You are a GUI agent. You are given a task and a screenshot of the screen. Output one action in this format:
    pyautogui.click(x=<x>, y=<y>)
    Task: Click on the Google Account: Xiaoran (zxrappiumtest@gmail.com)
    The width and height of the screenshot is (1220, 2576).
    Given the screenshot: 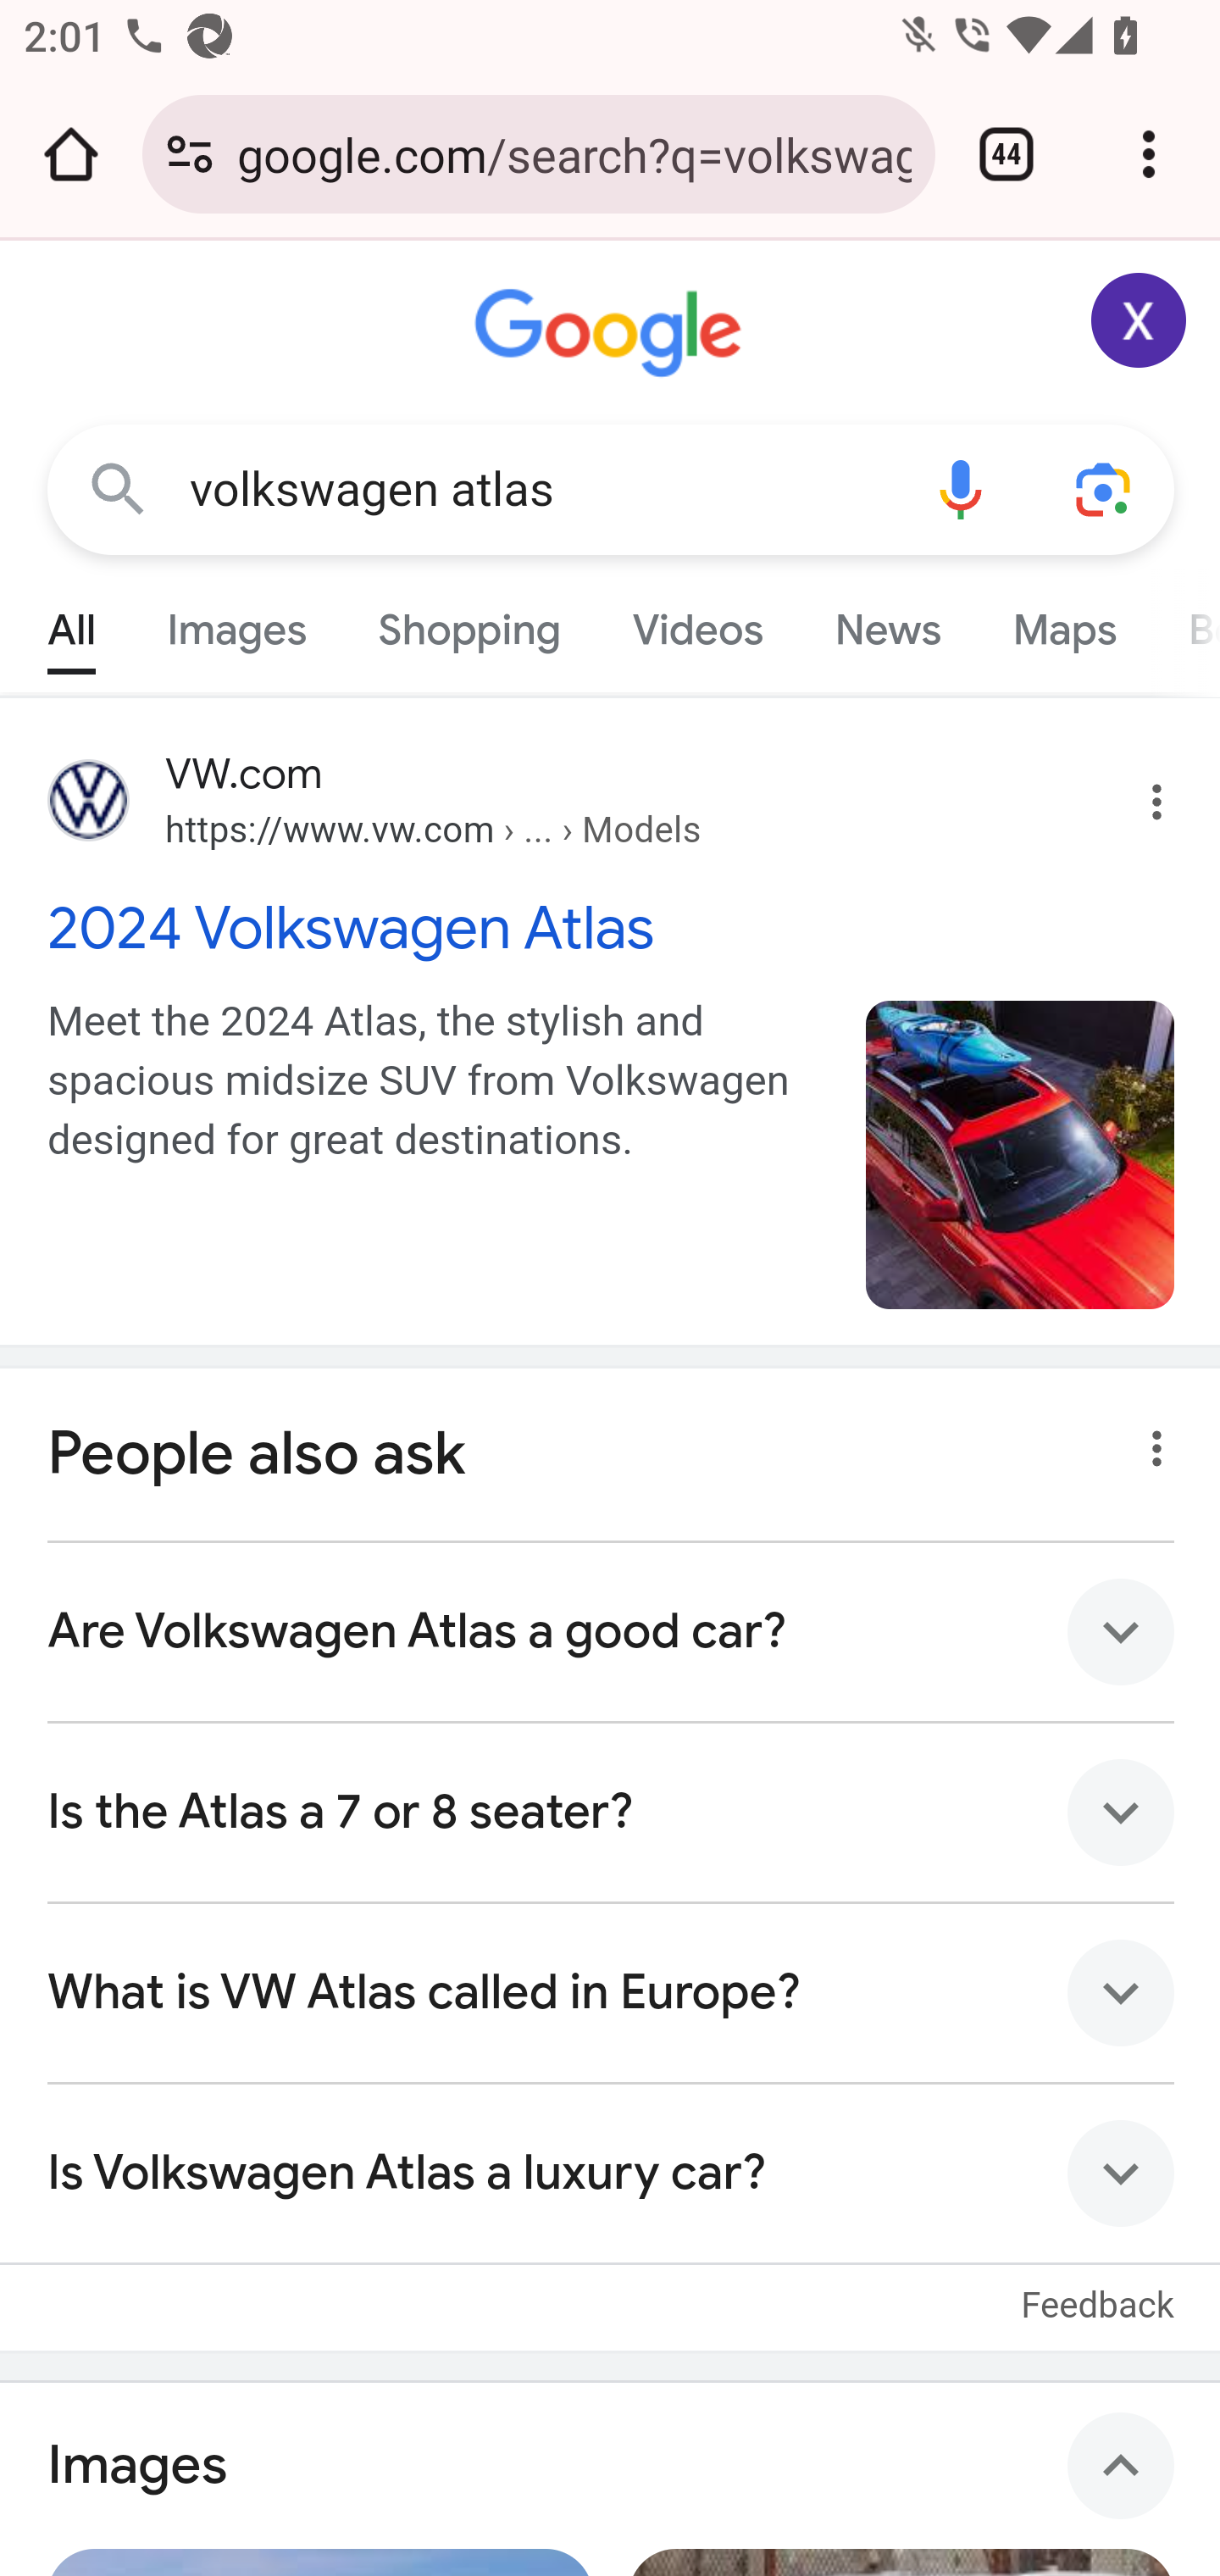 What is the action you would take?
    pyautogui.click(x=1140, y=320)
    